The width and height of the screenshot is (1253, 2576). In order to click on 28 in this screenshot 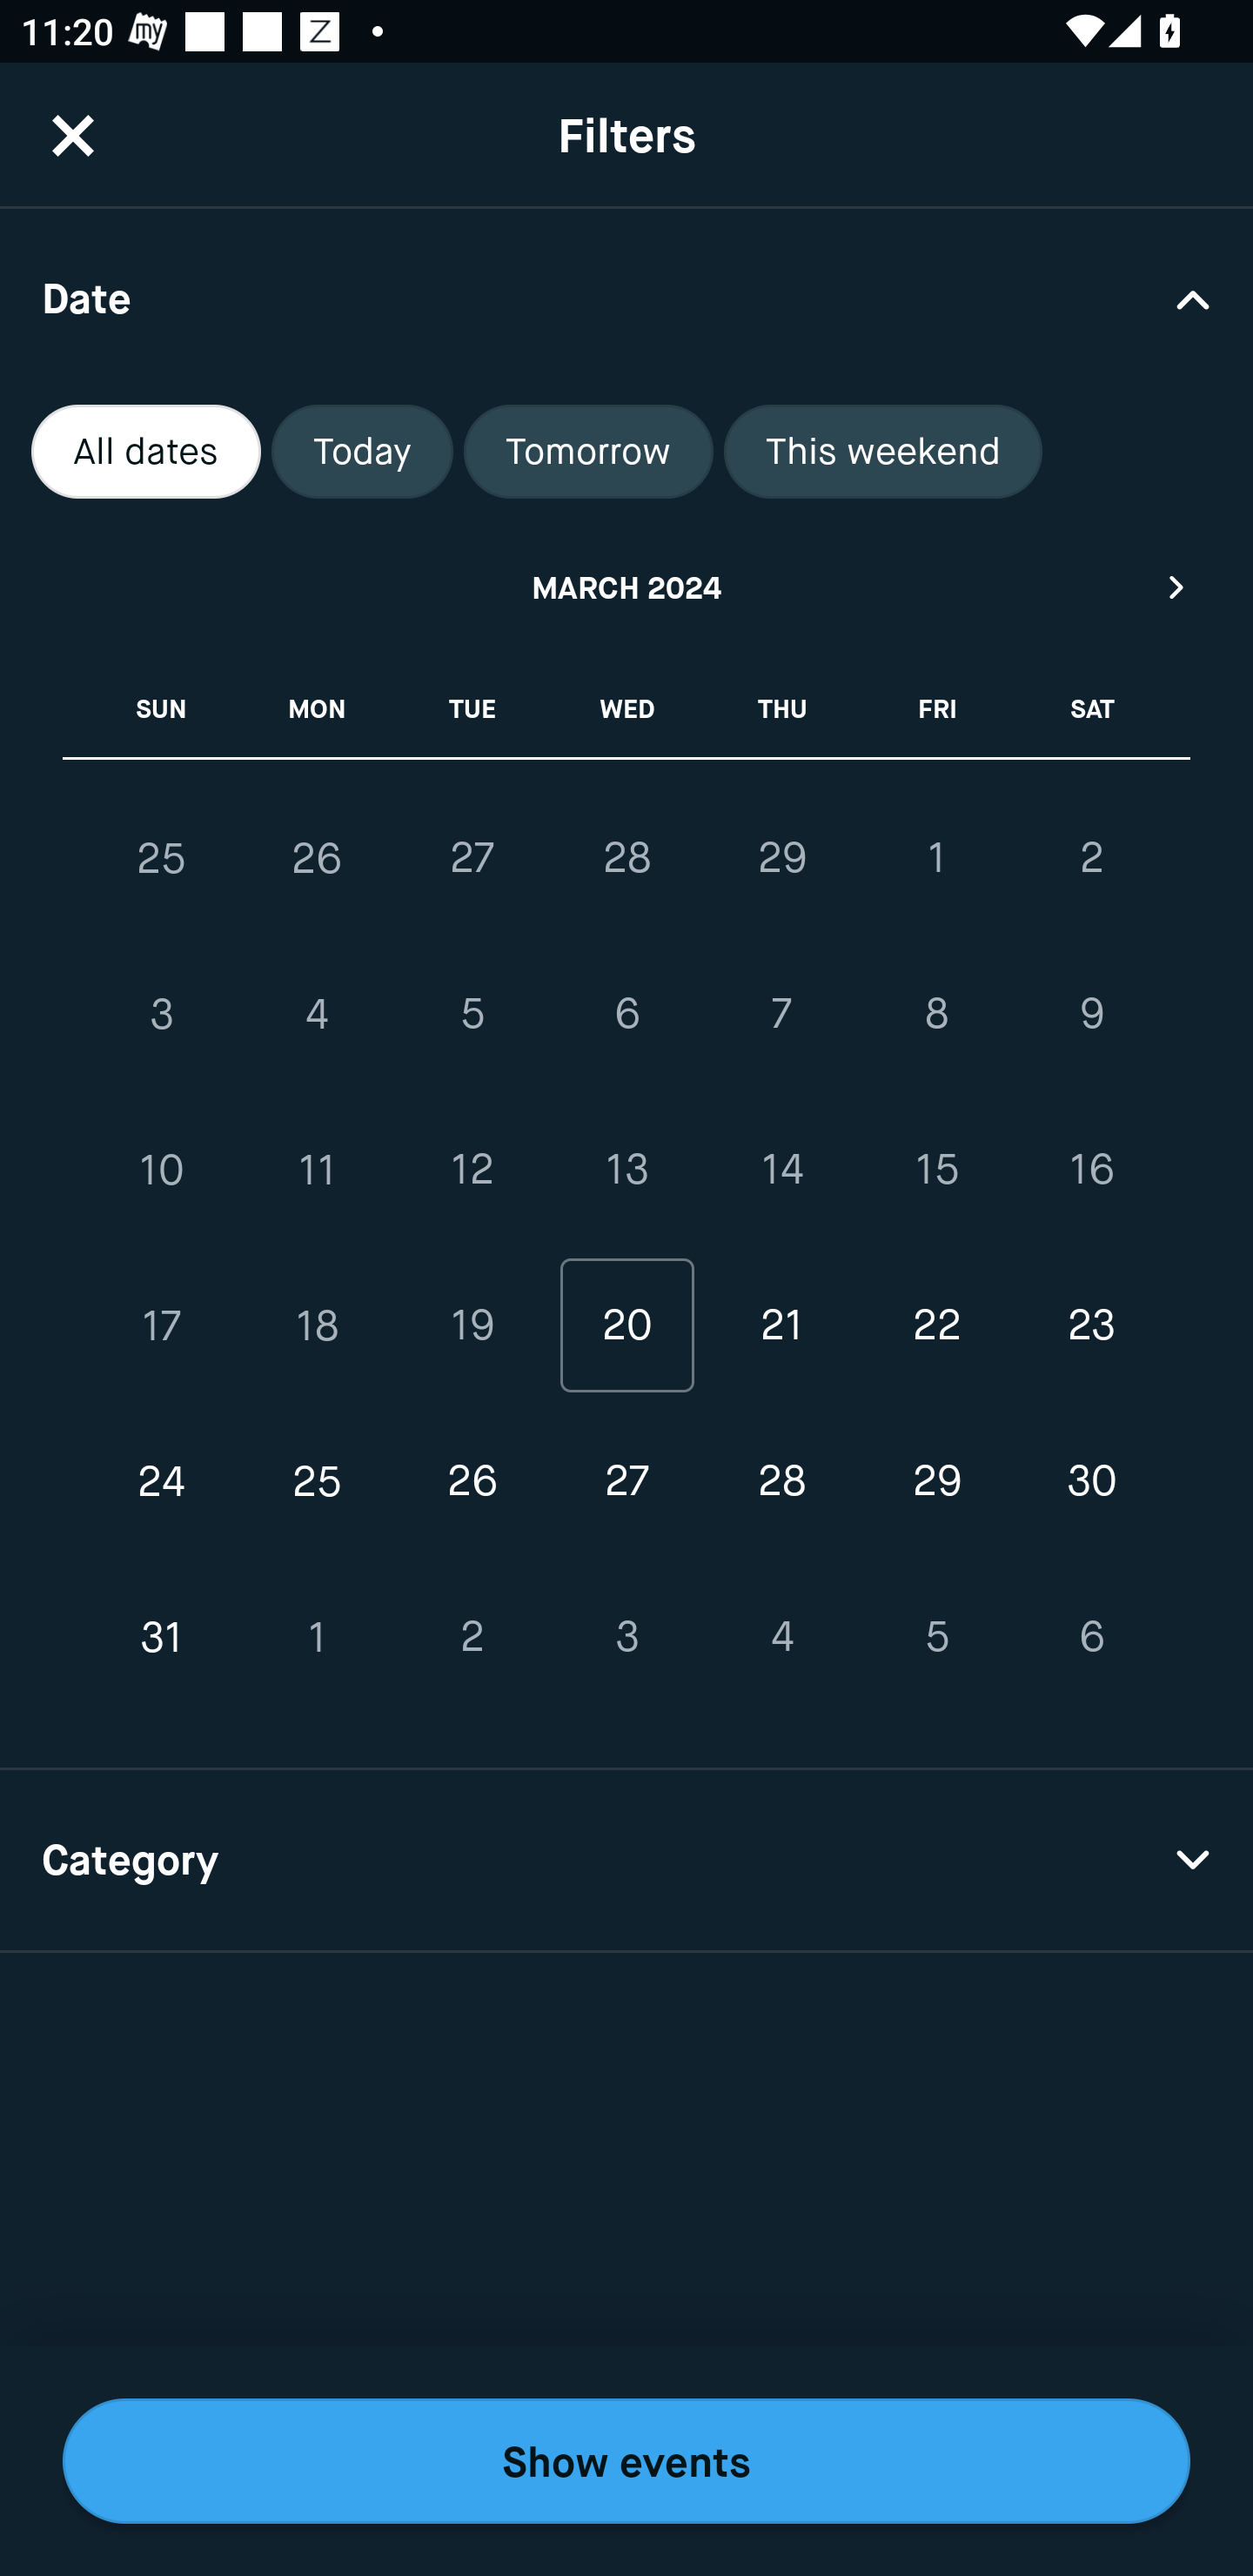, I will do `click(781, 1481)`.